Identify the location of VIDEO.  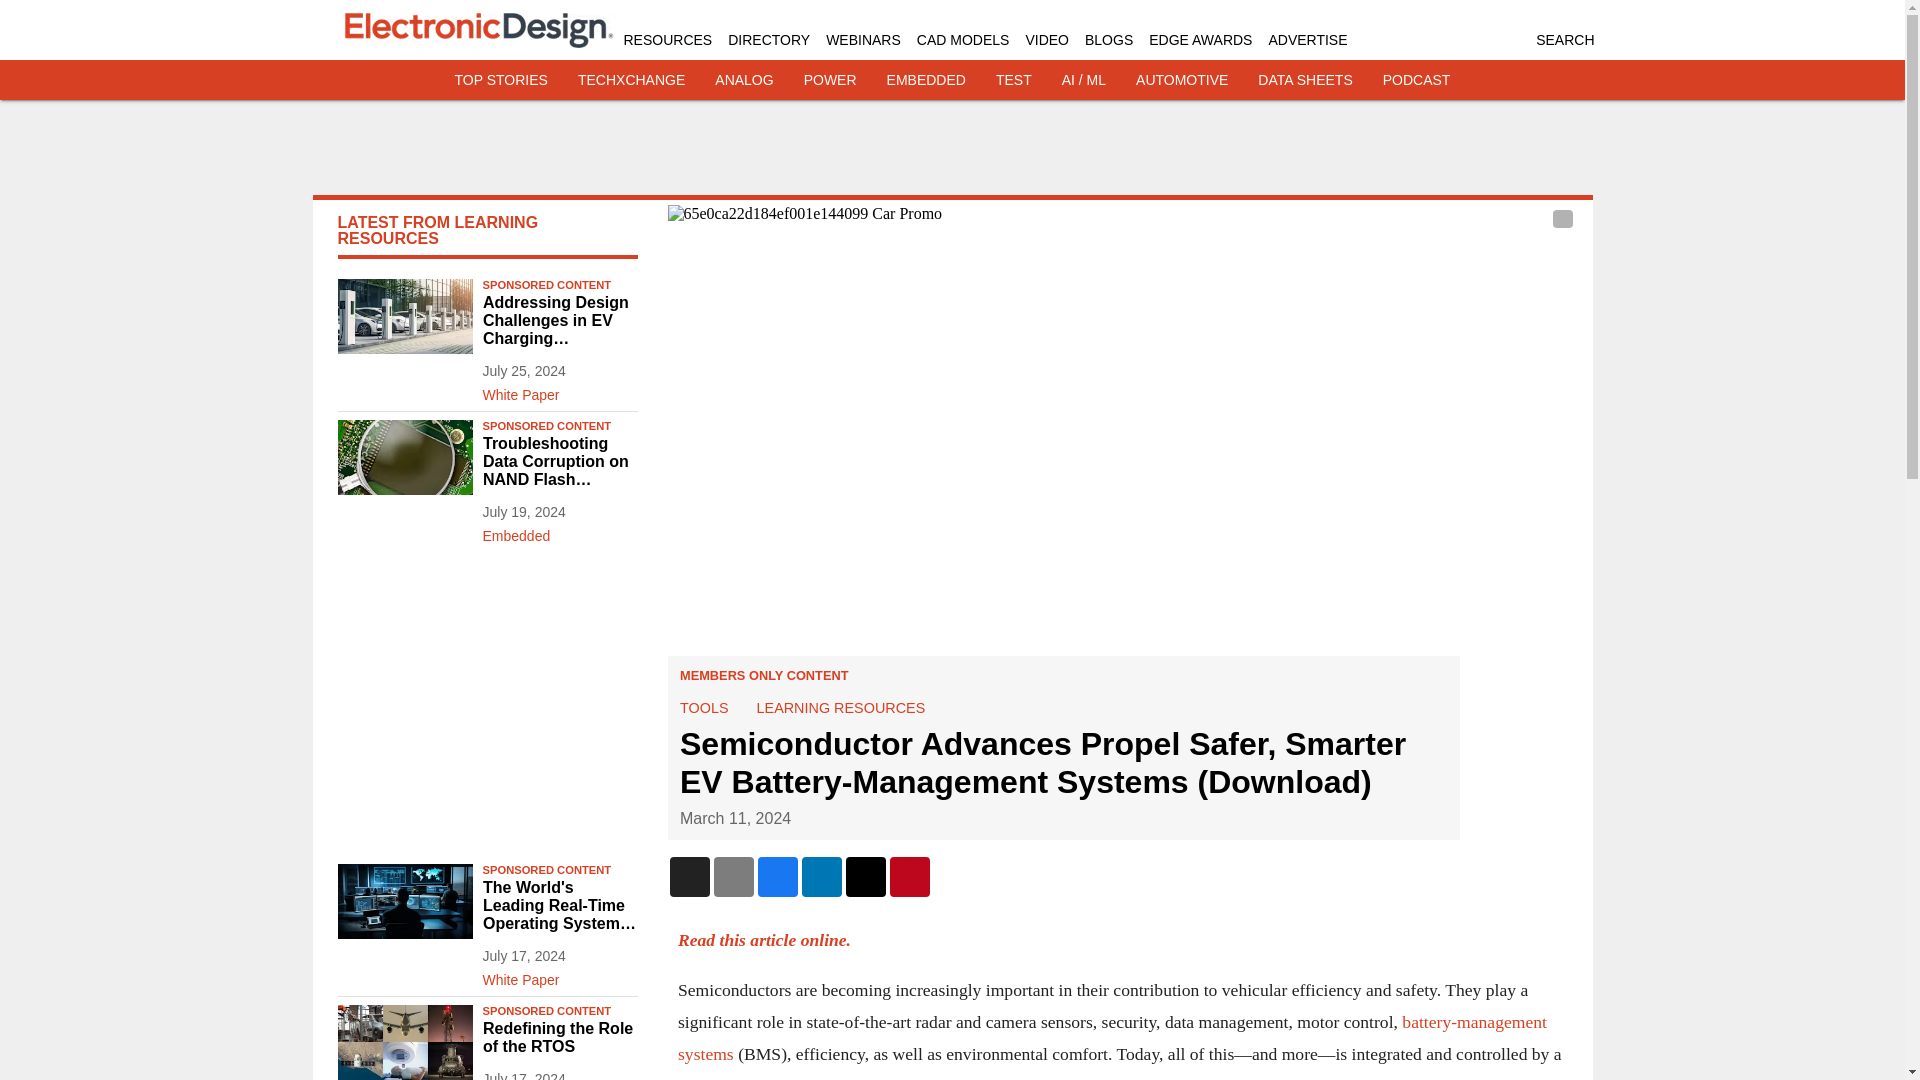
(1047, 40).